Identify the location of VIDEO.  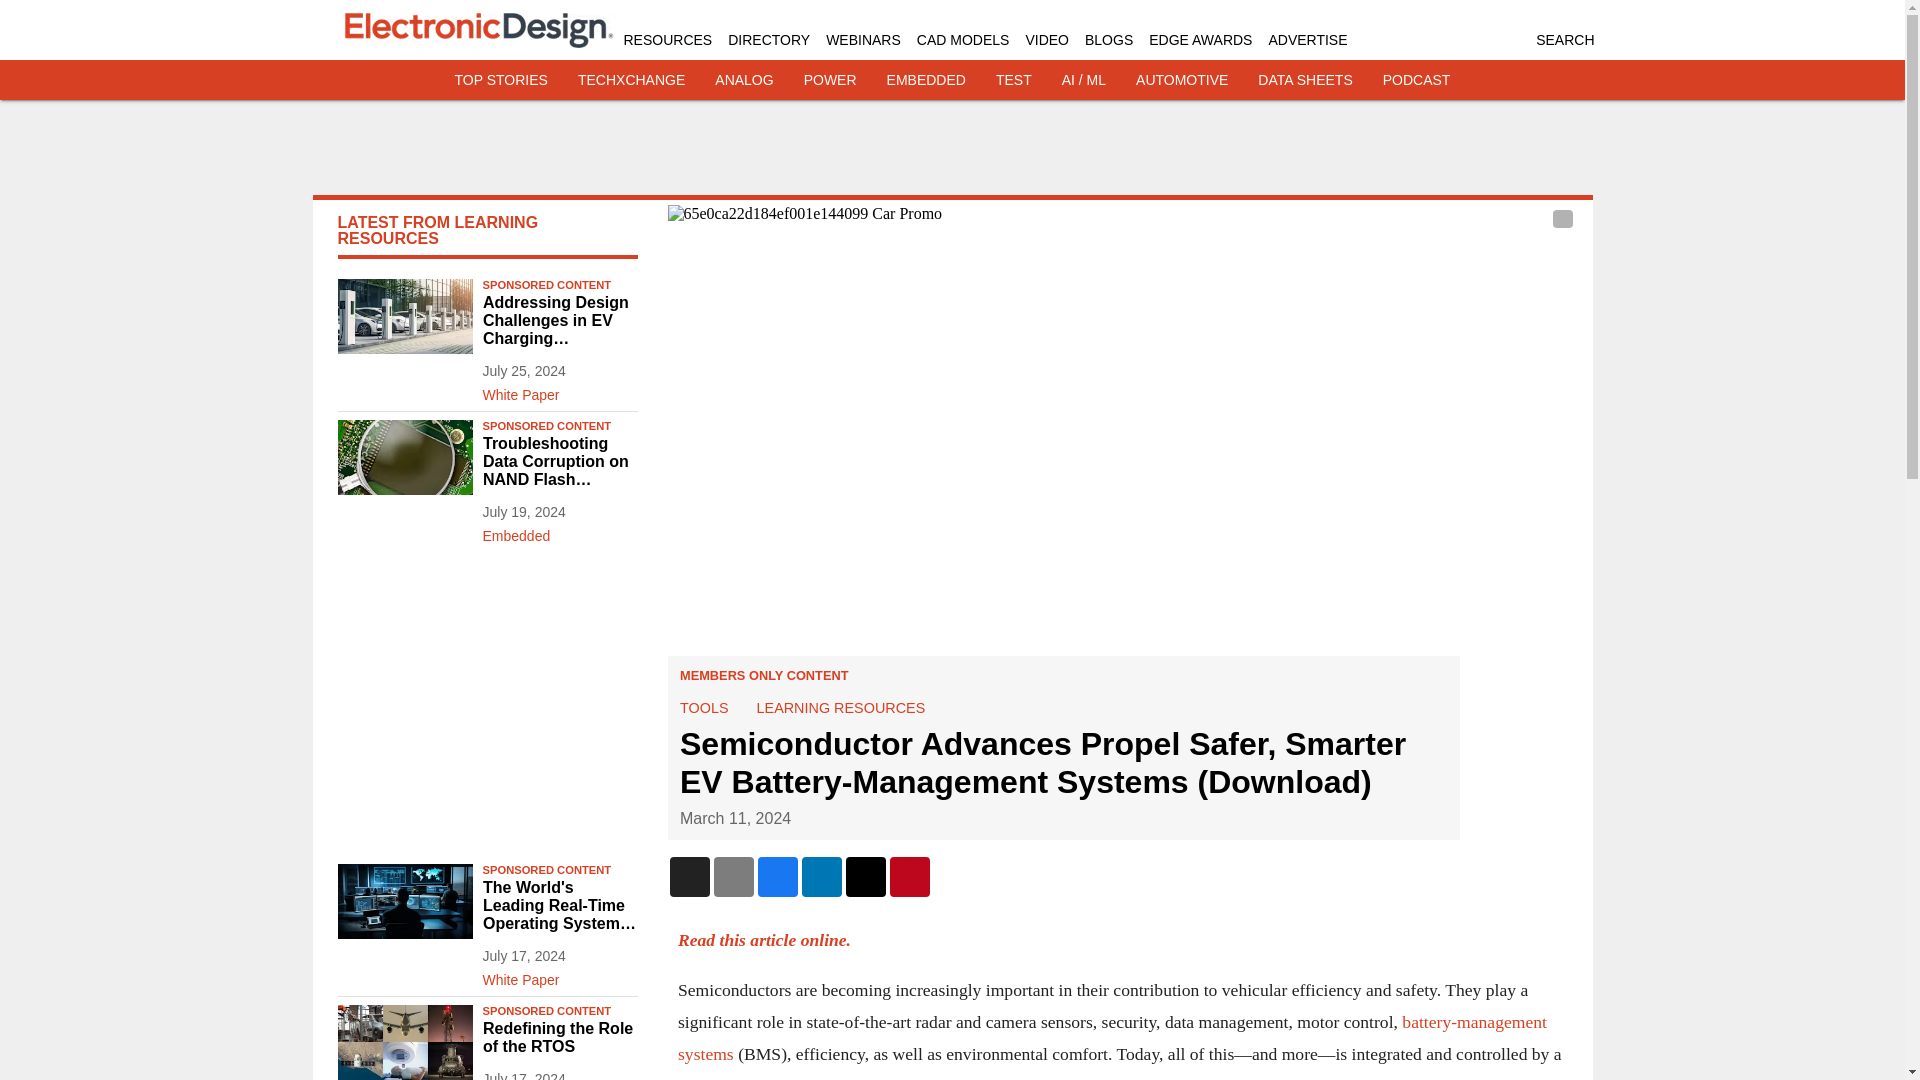
(1047, 40).